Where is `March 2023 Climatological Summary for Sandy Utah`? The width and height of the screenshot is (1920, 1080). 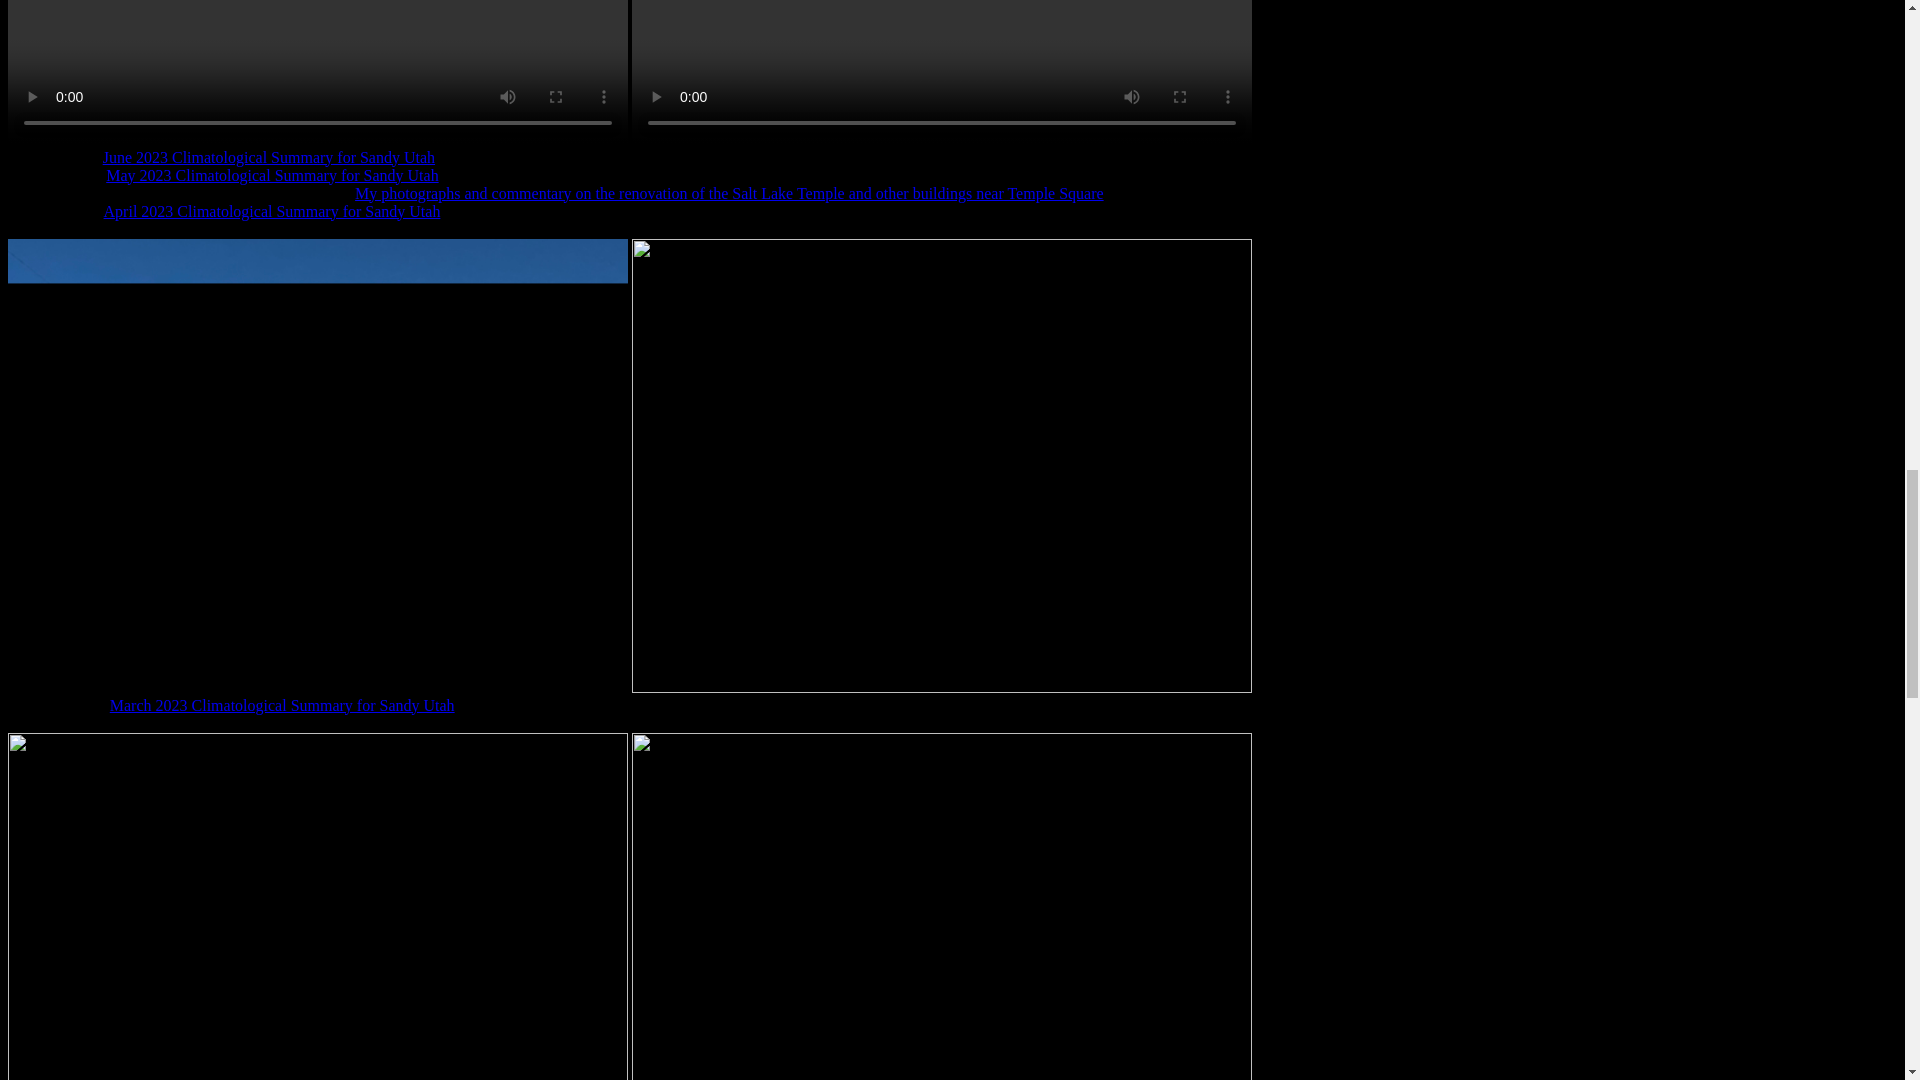
March 2023 Climatological Summary for Sandy Utah is located at coordinates (282, 704).